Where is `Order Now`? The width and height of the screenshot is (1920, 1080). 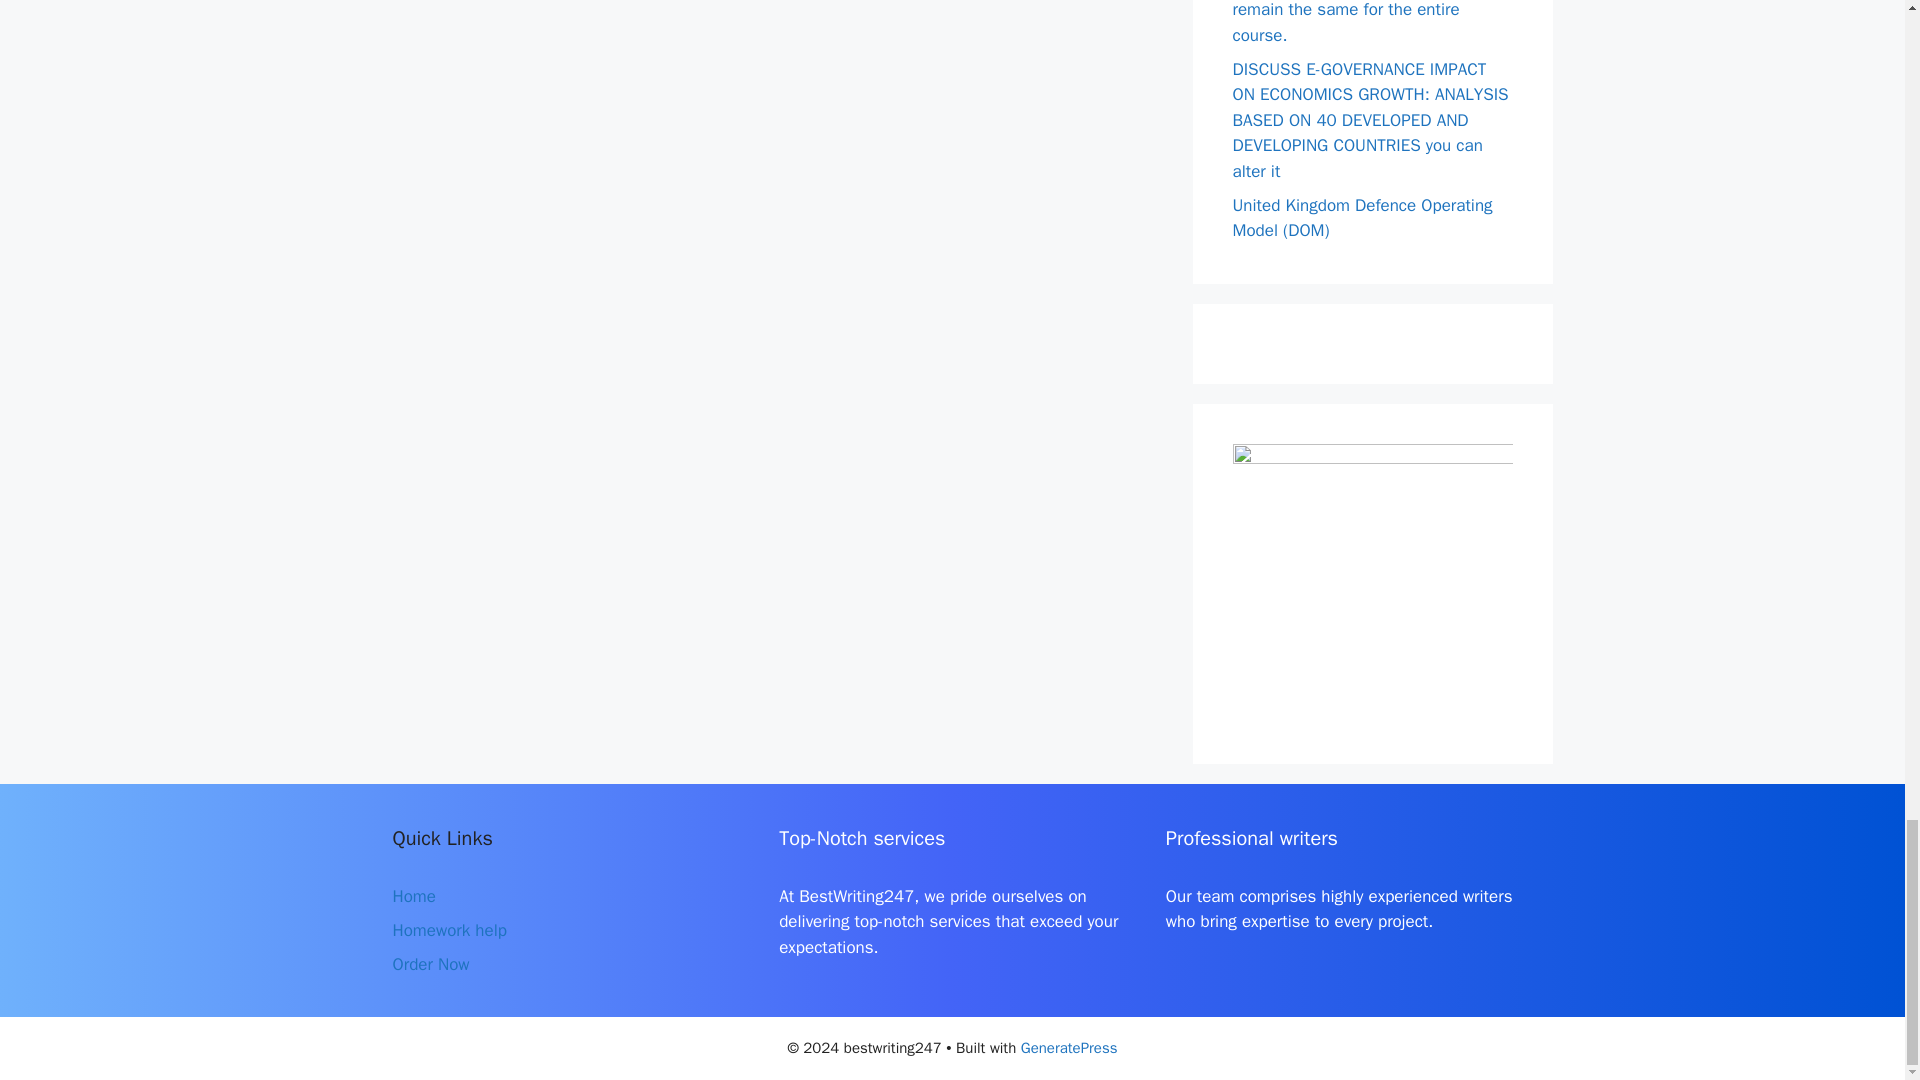 Order Now is located at coordinates (430, 964).